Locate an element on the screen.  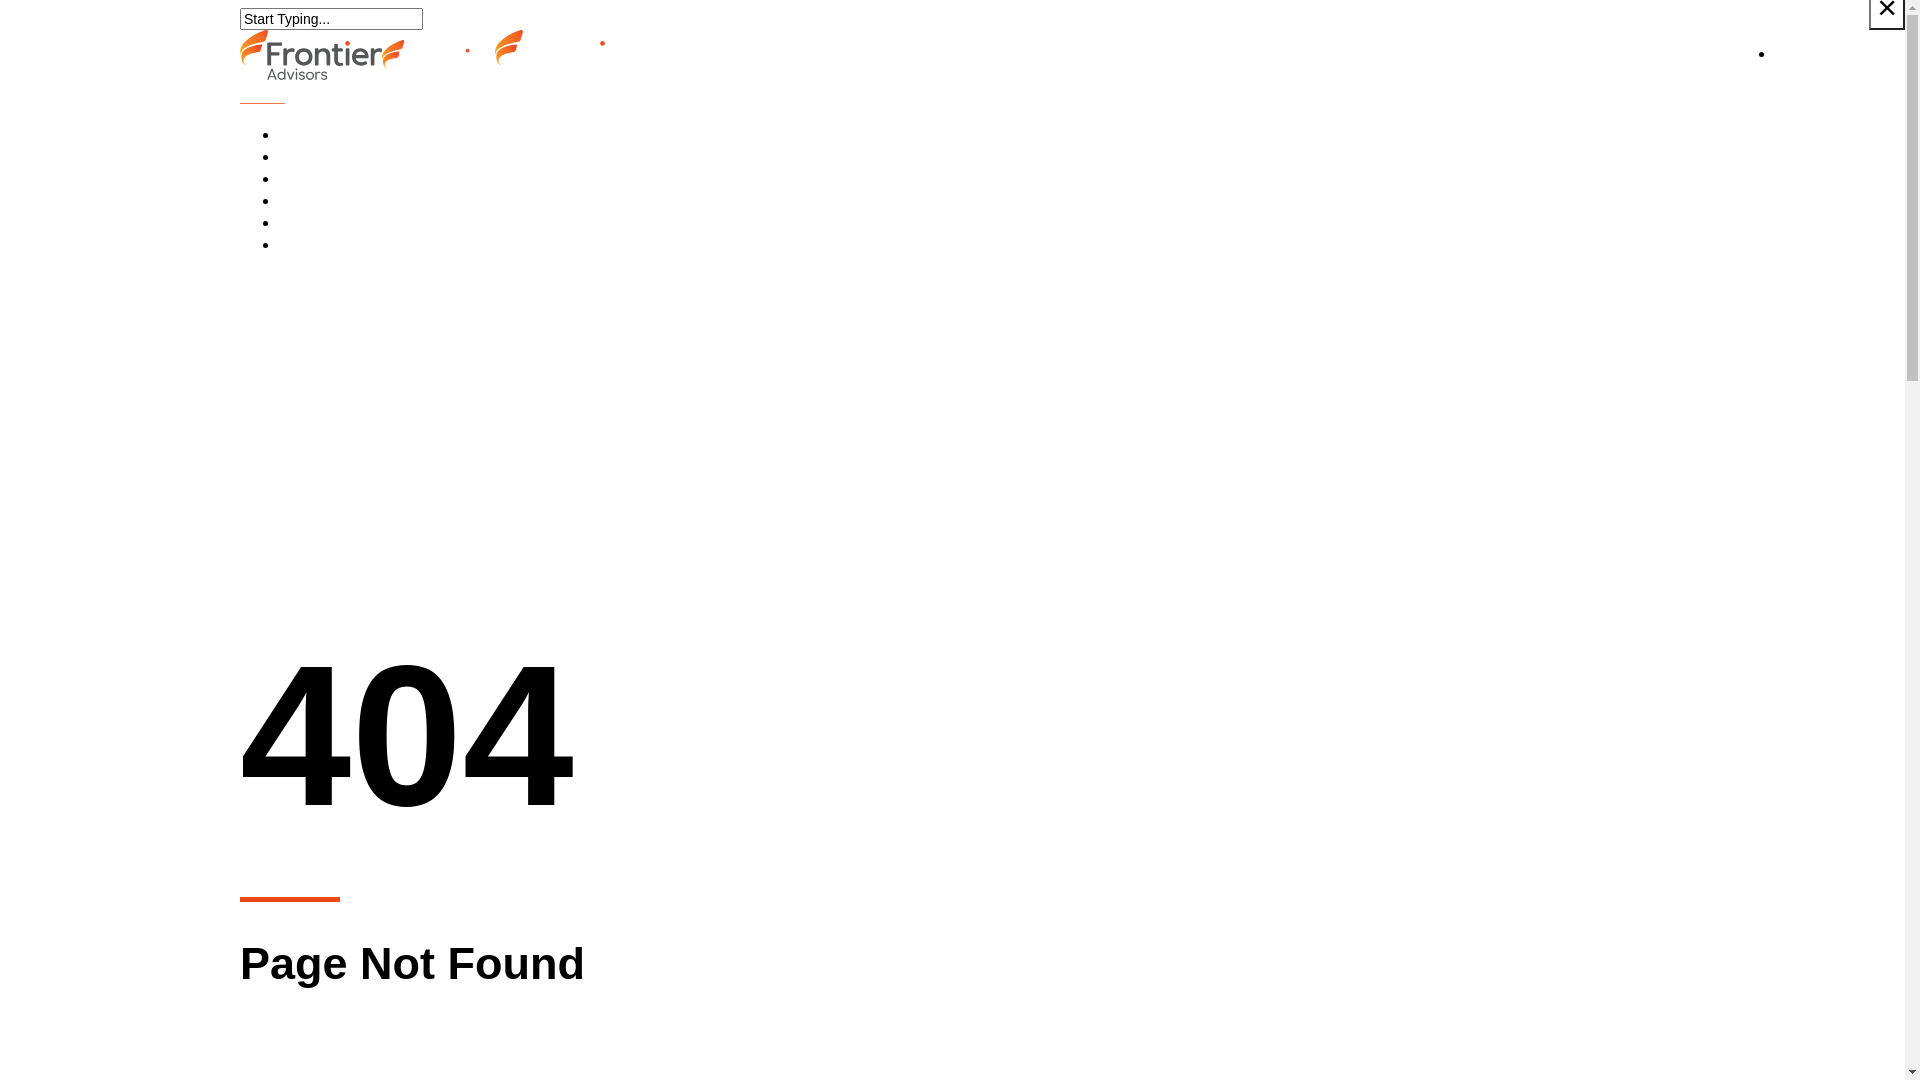
Clients is located at coordinates (328, 157).